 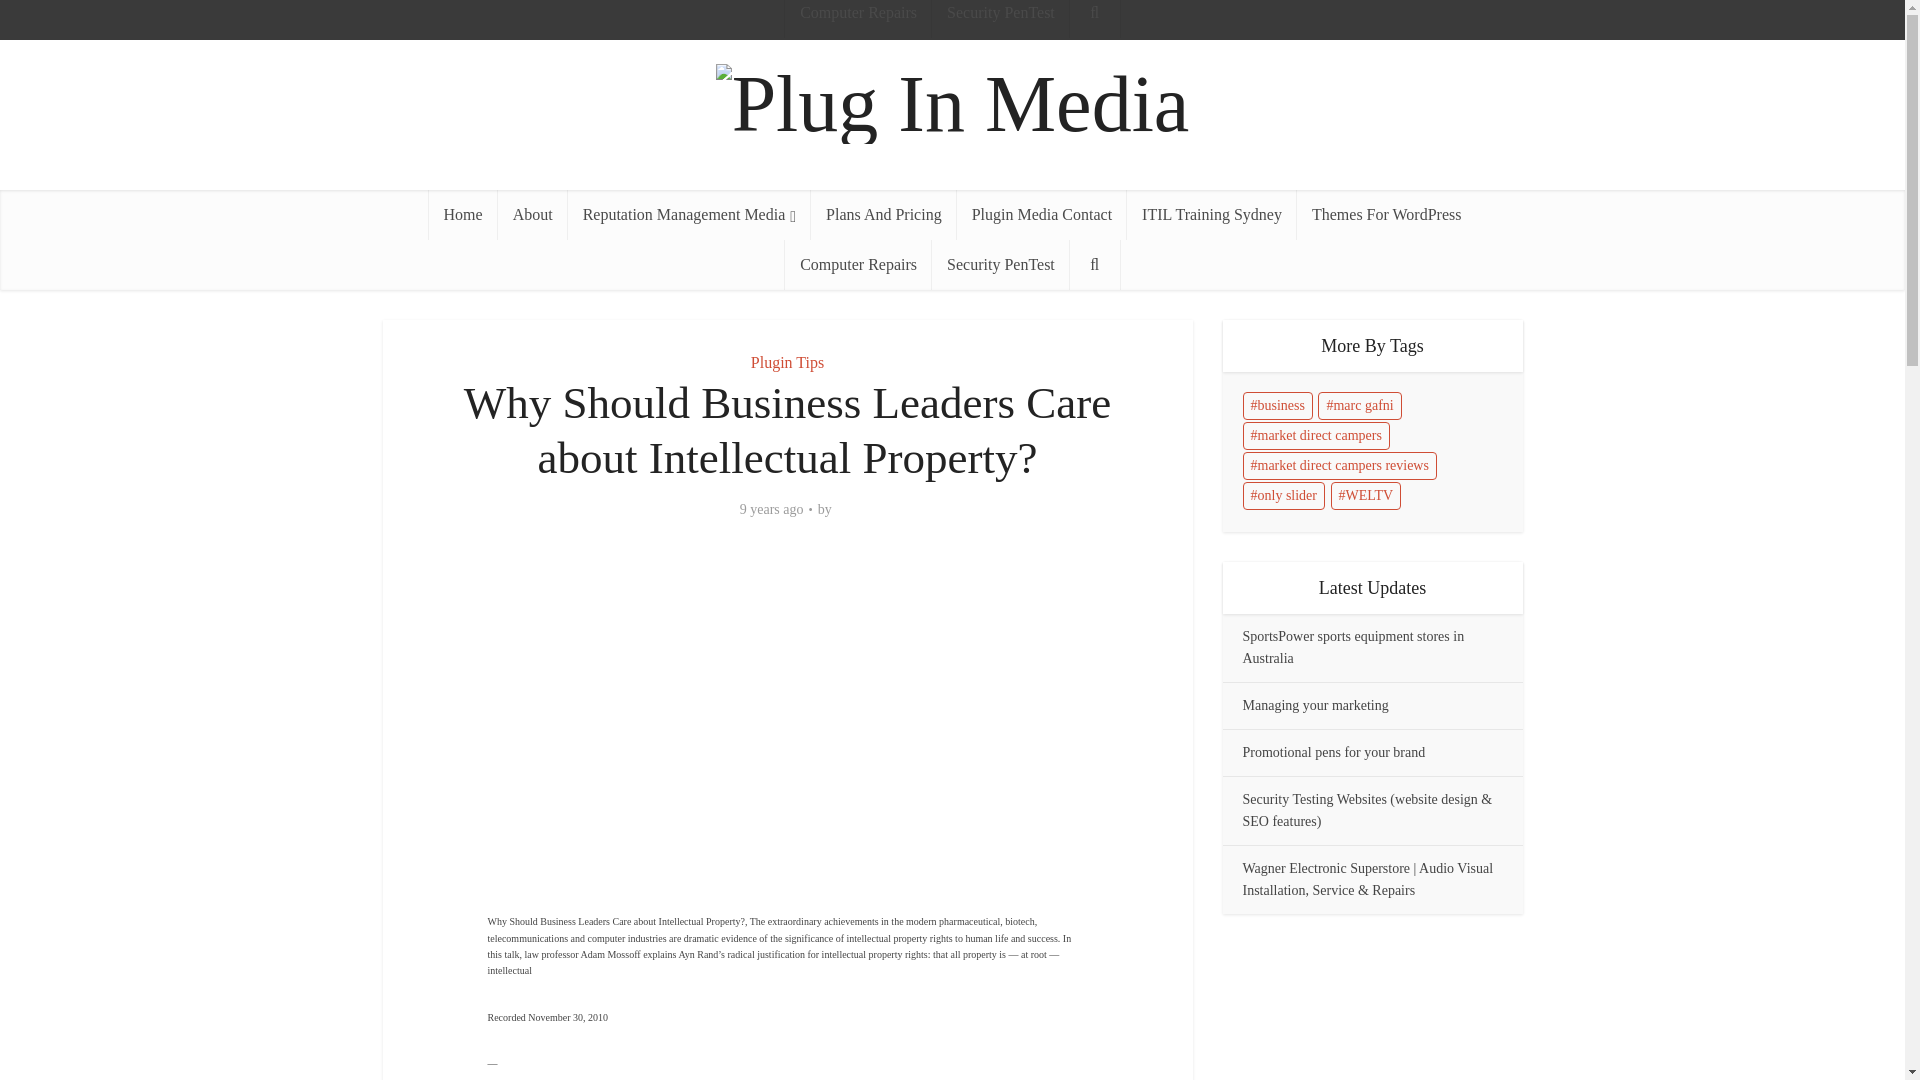 I want to click on Plugin Media Contact, so click(x=1042, y=214).